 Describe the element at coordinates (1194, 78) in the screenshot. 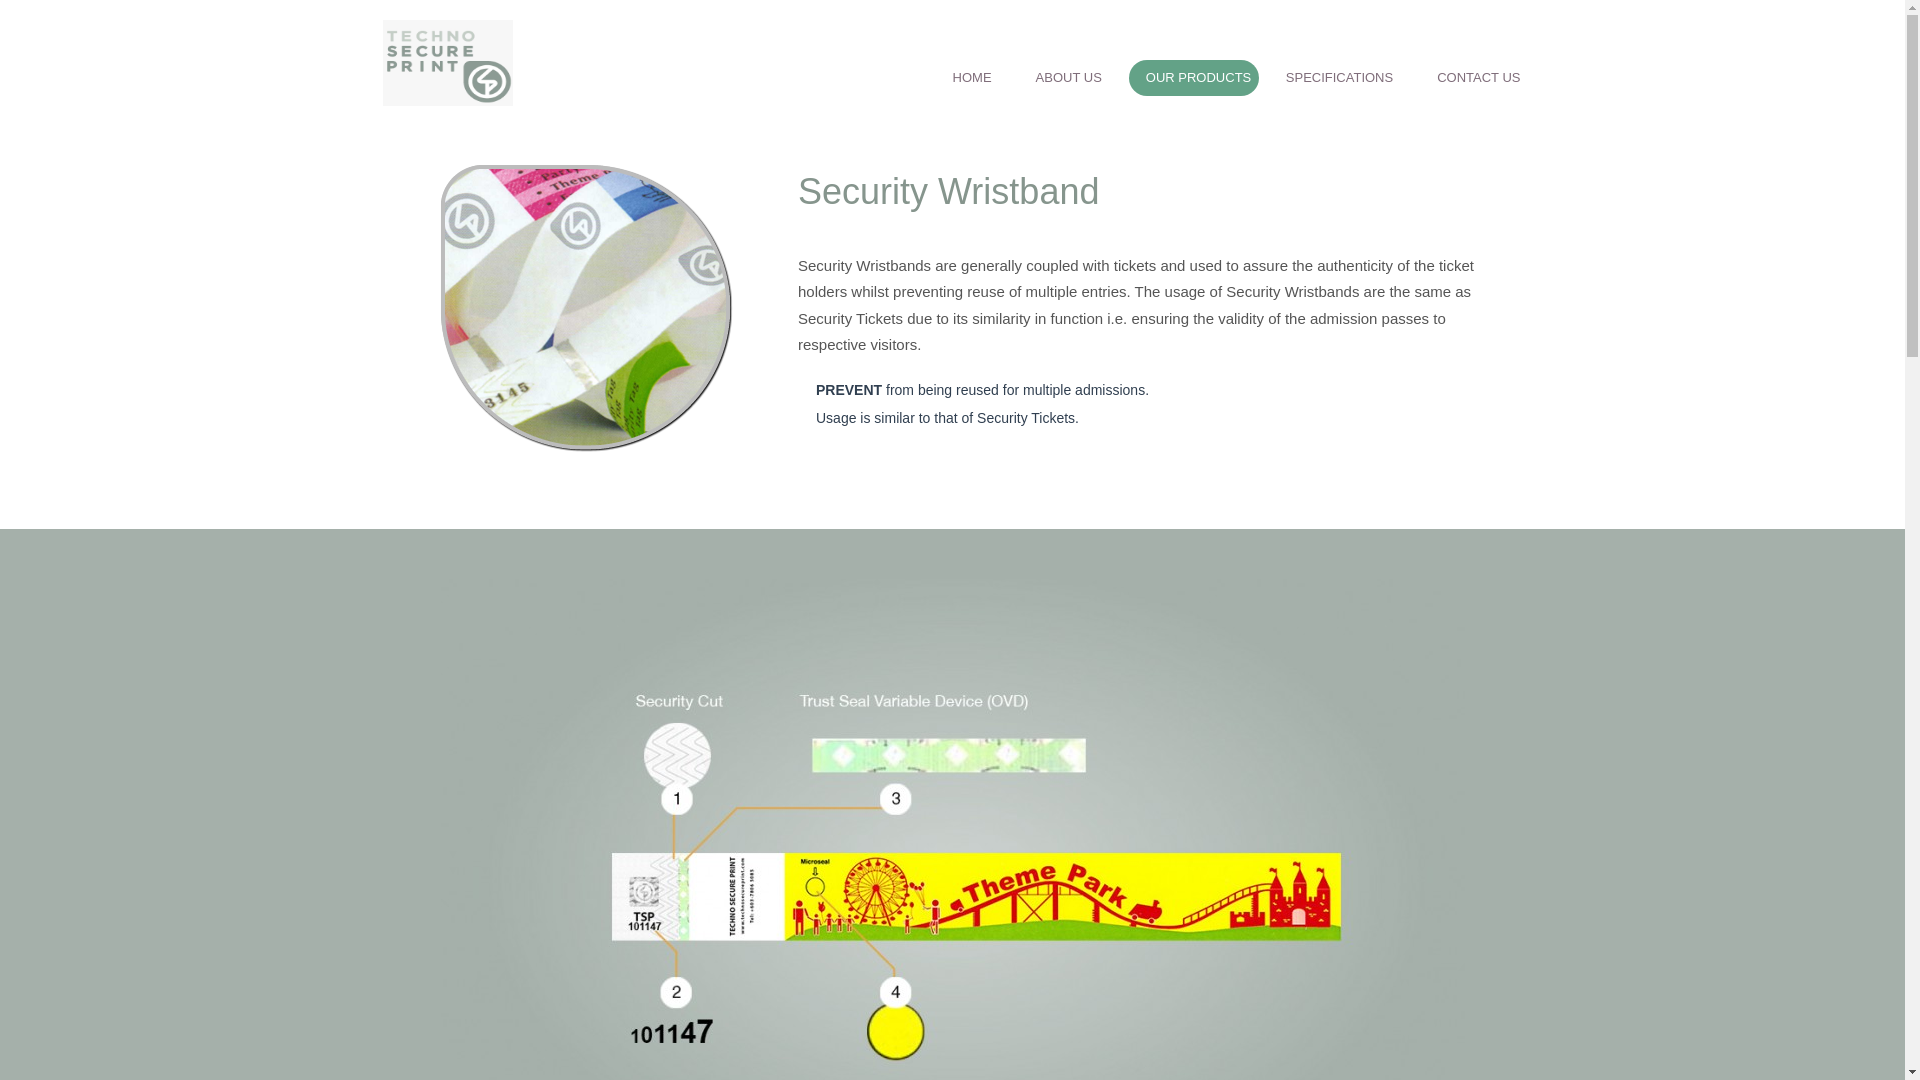

I see `OUR PRODUCTS` at that location.